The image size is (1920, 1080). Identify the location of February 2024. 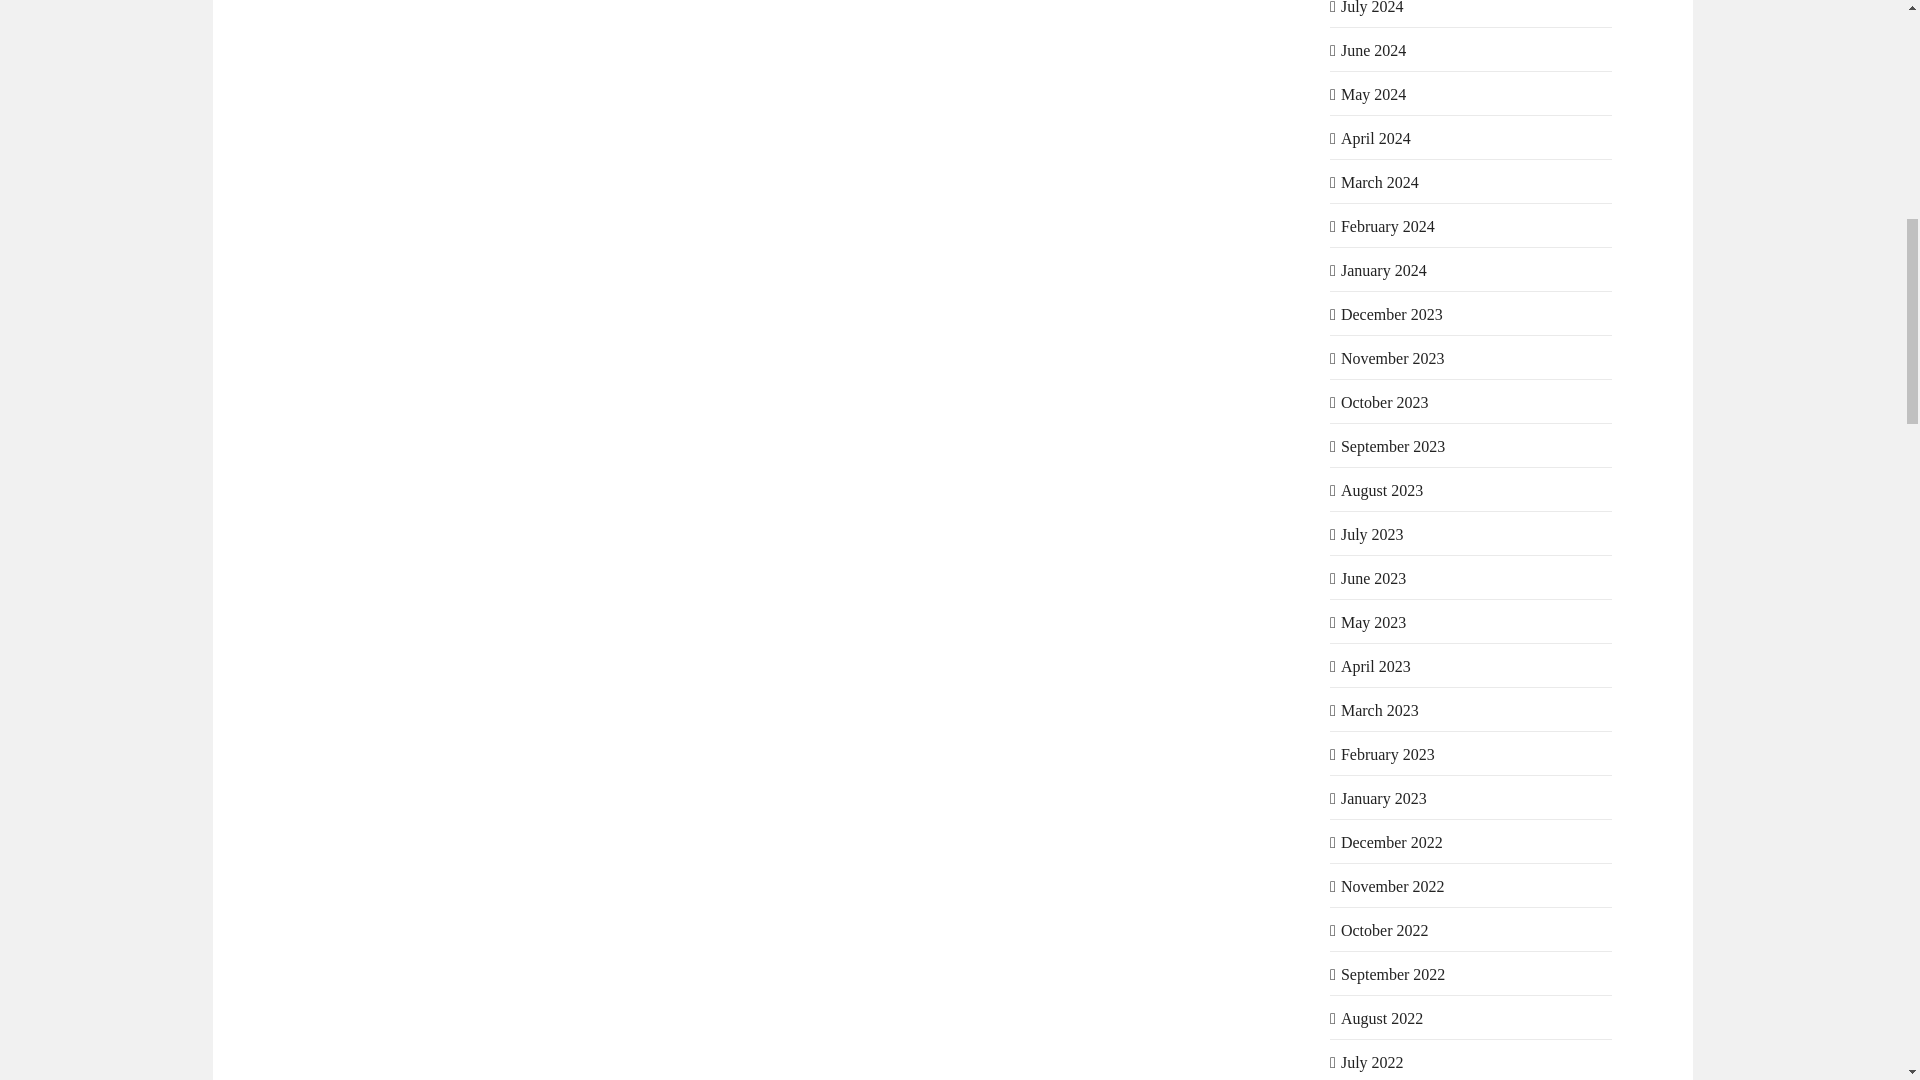
(1387, 226).